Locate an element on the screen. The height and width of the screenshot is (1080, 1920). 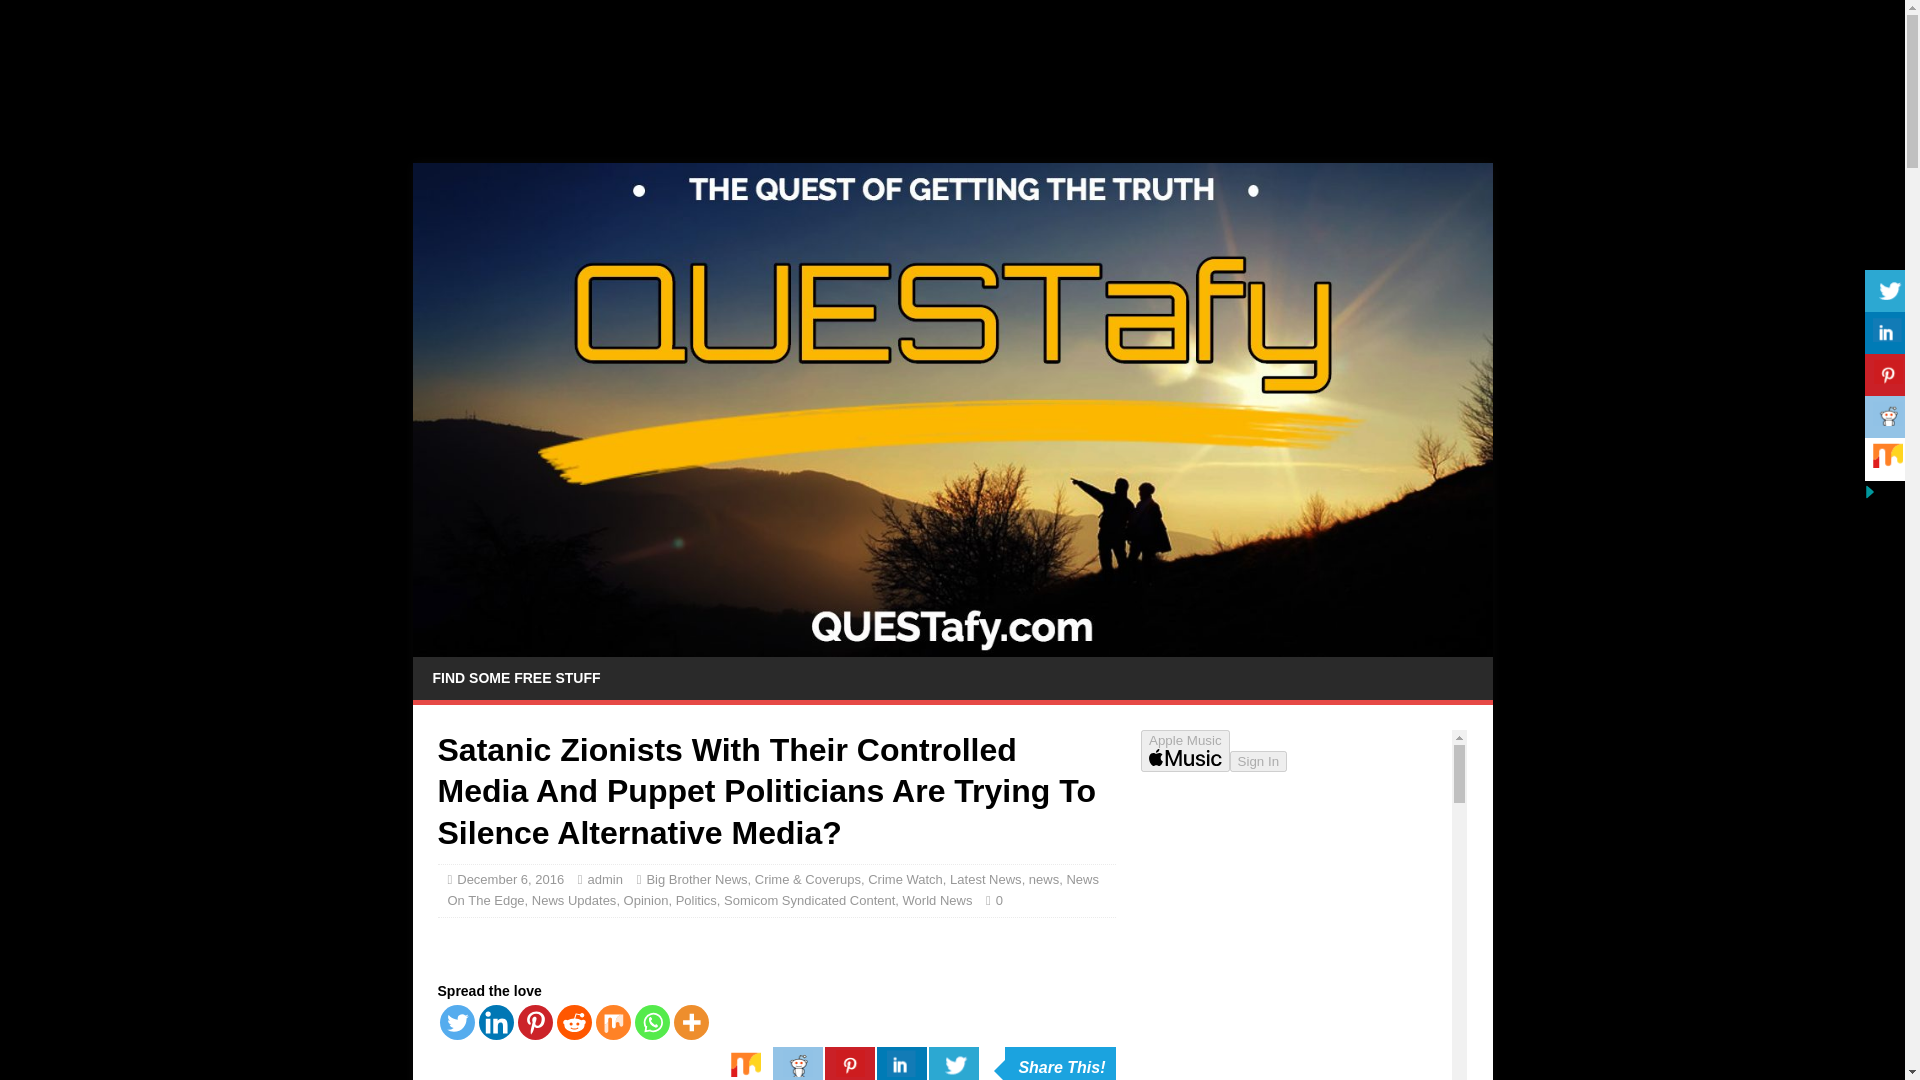
Share On Stumbleupon is located at coordinates (746, 1063).